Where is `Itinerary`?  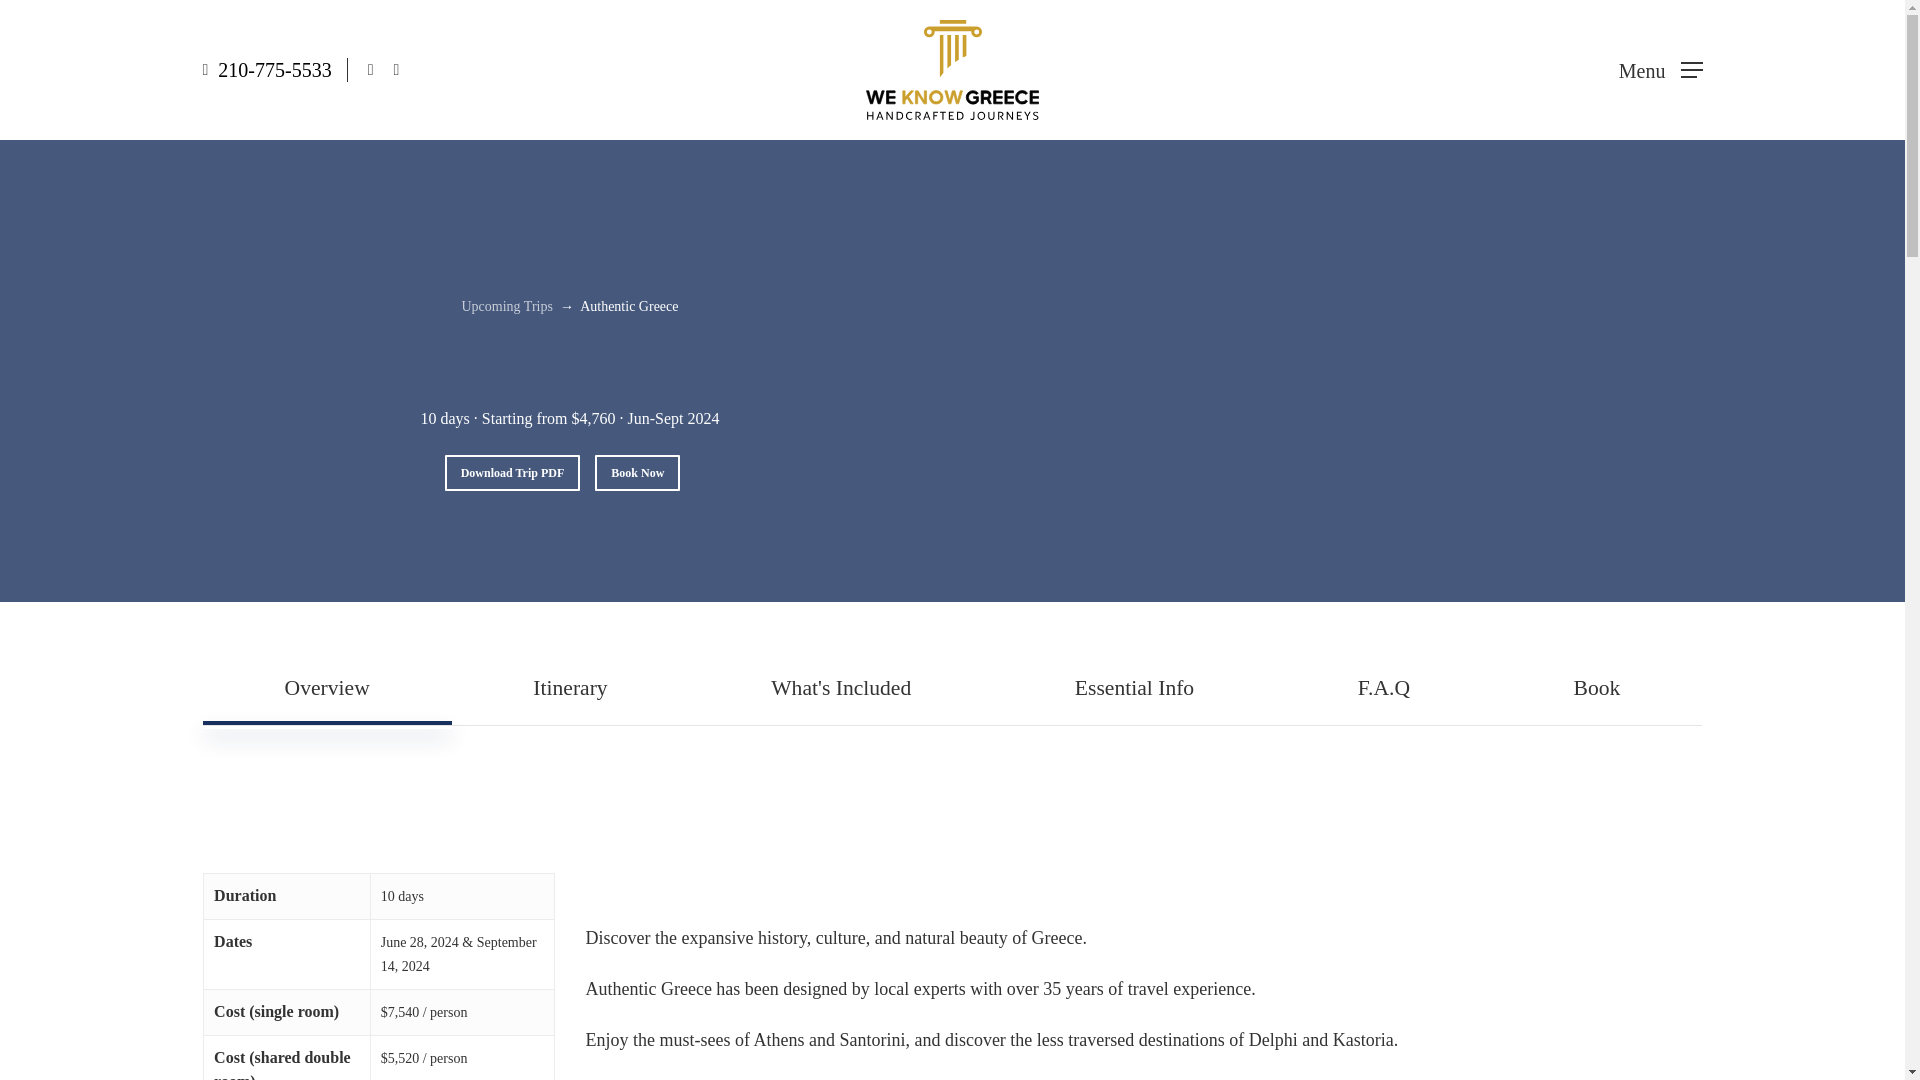 Itinerary is located at coordinates (570, 688).